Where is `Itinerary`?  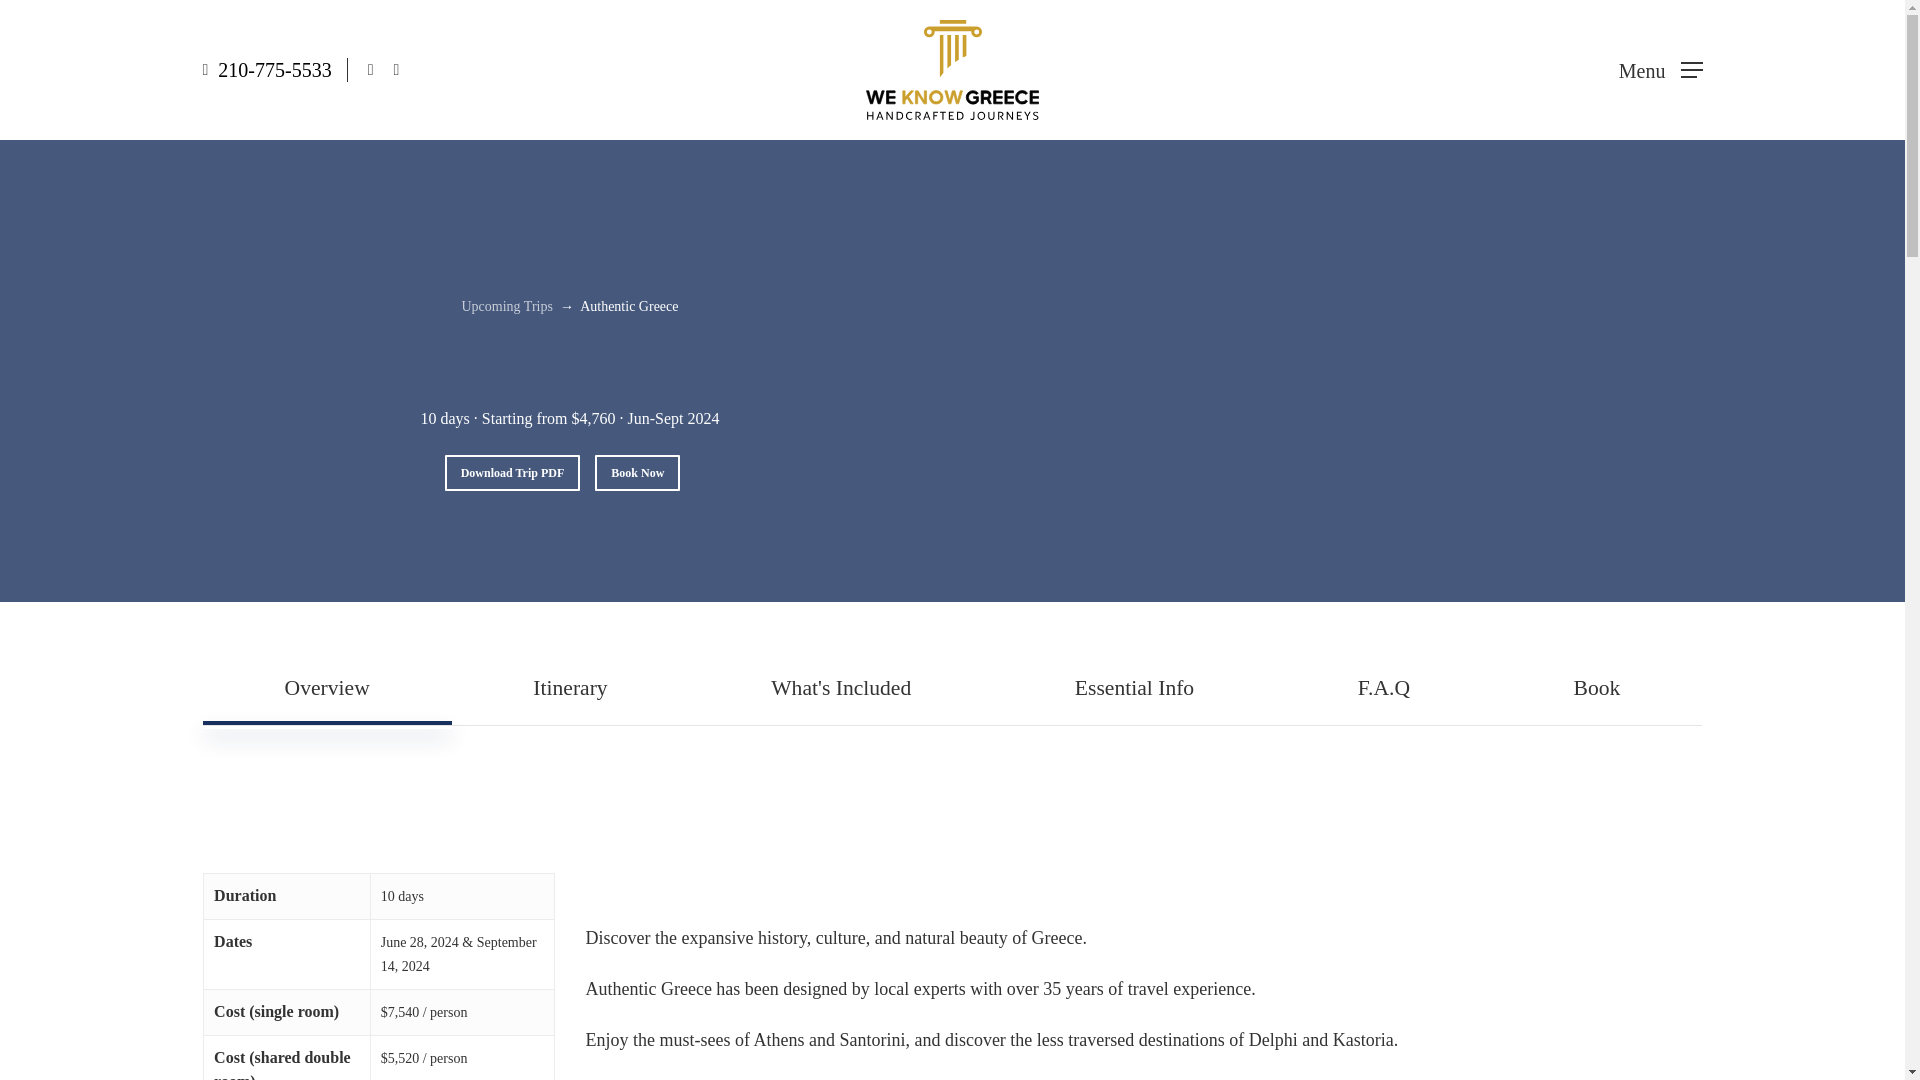 Itinerary is located at coordinates (570, 688).